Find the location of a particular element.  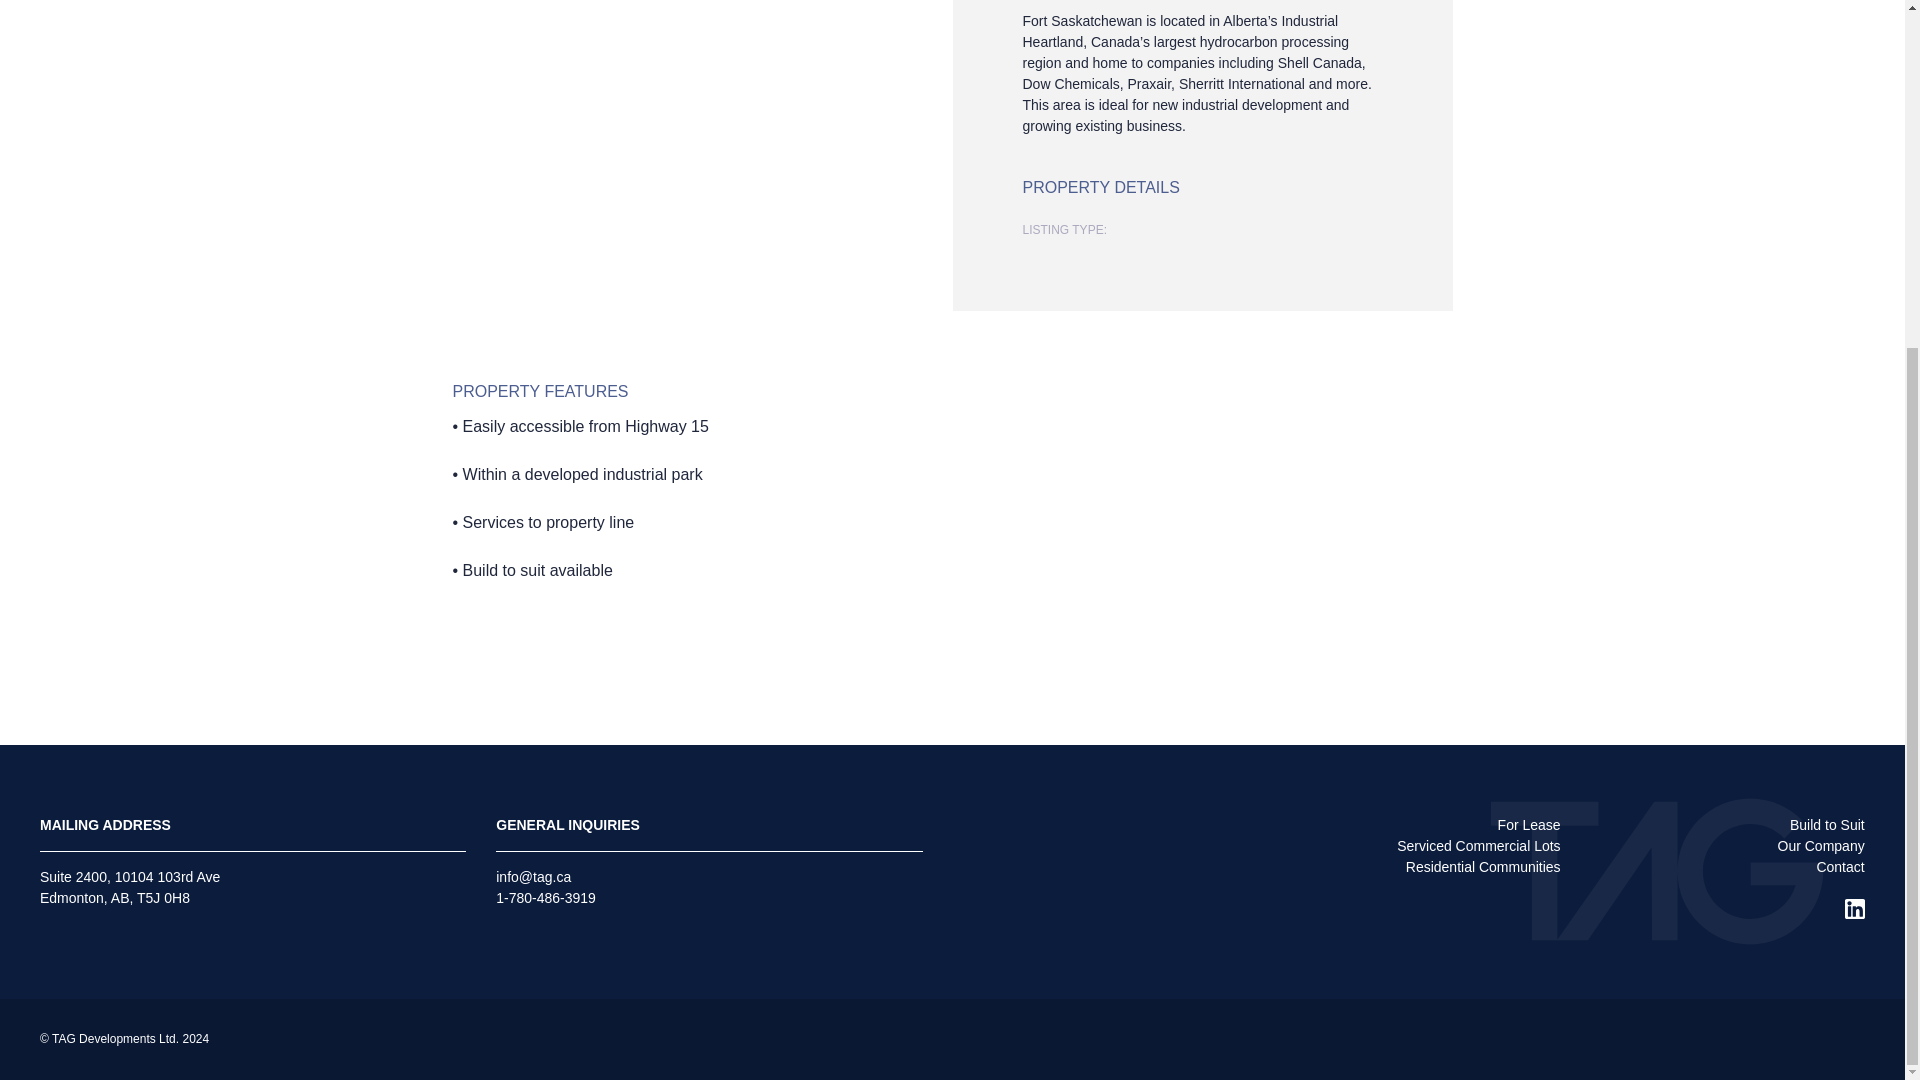

Contact is located at coordinates (1840, 866).